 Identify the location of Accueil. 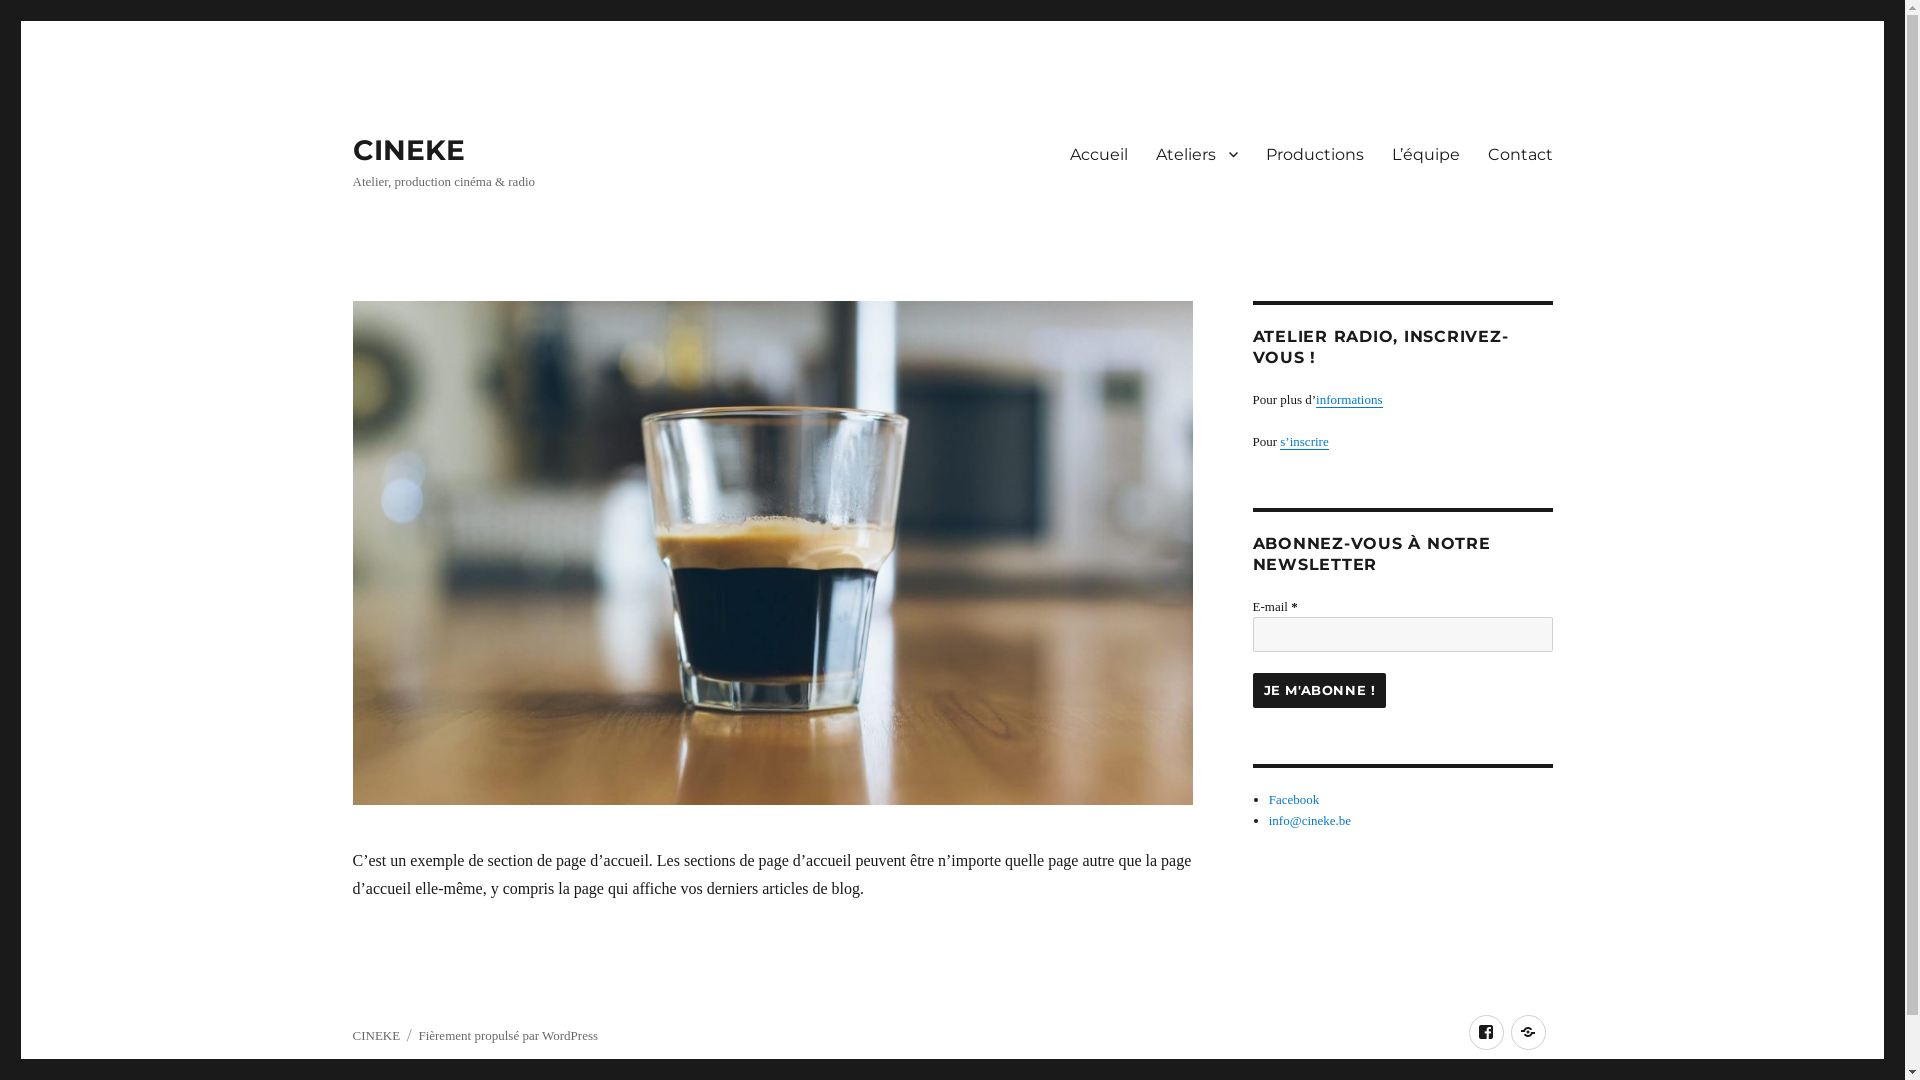
(1099, 154).